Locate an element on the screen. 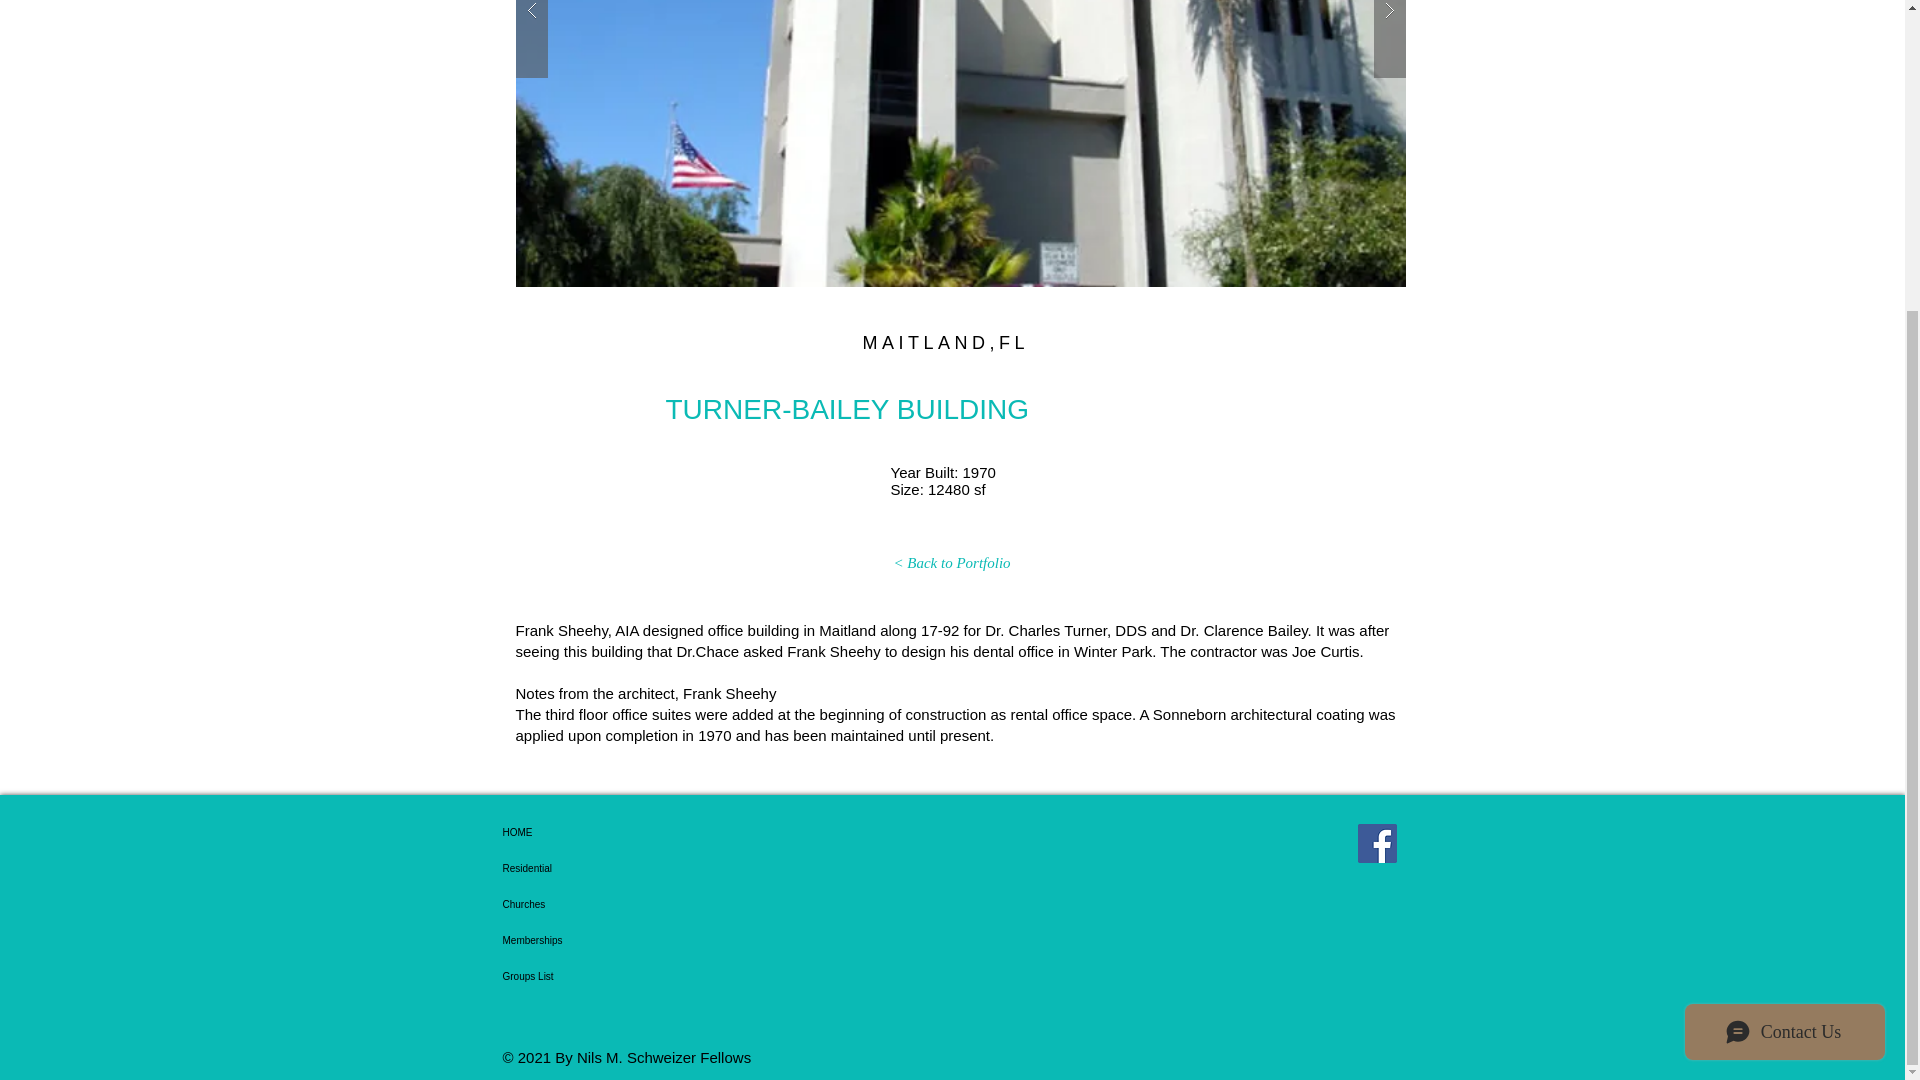  HOME is located at coordinates (587, 833).